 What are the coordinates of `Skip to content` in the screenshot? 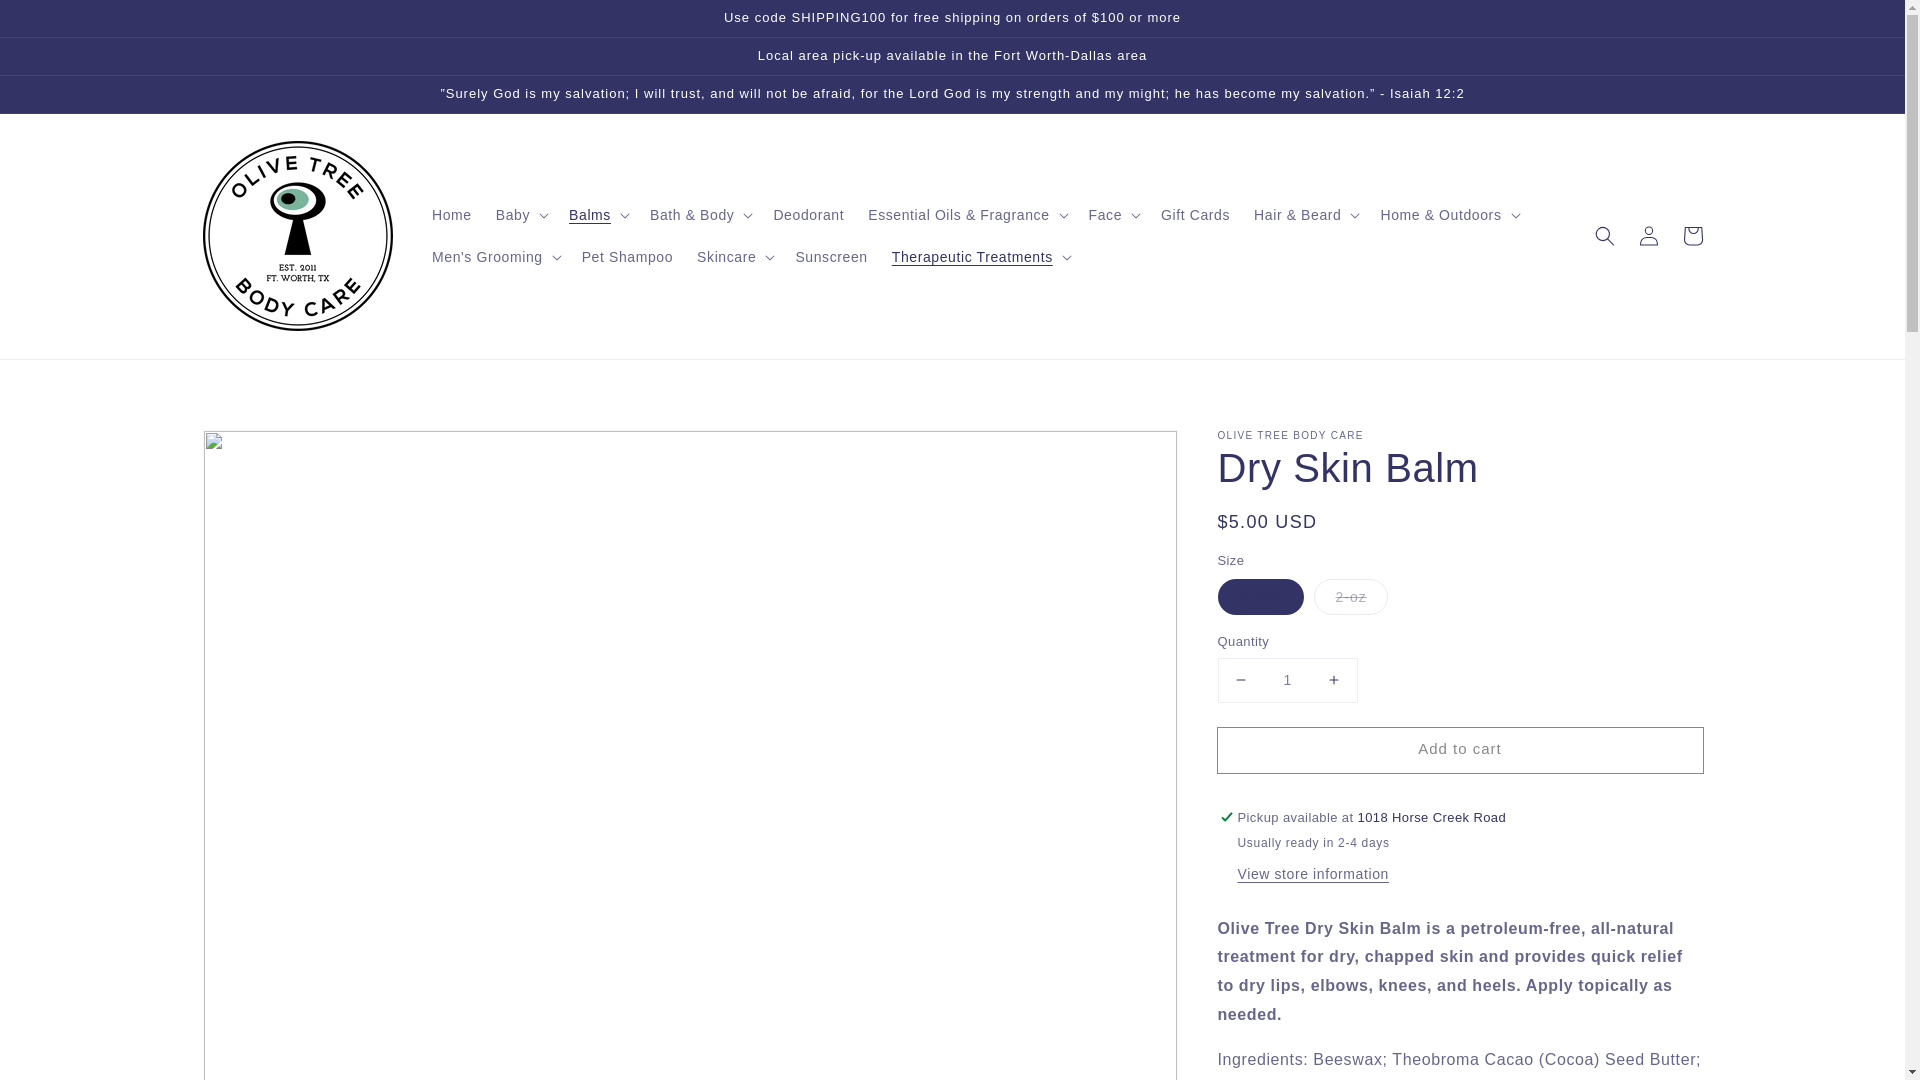 It's located at (60, 22).